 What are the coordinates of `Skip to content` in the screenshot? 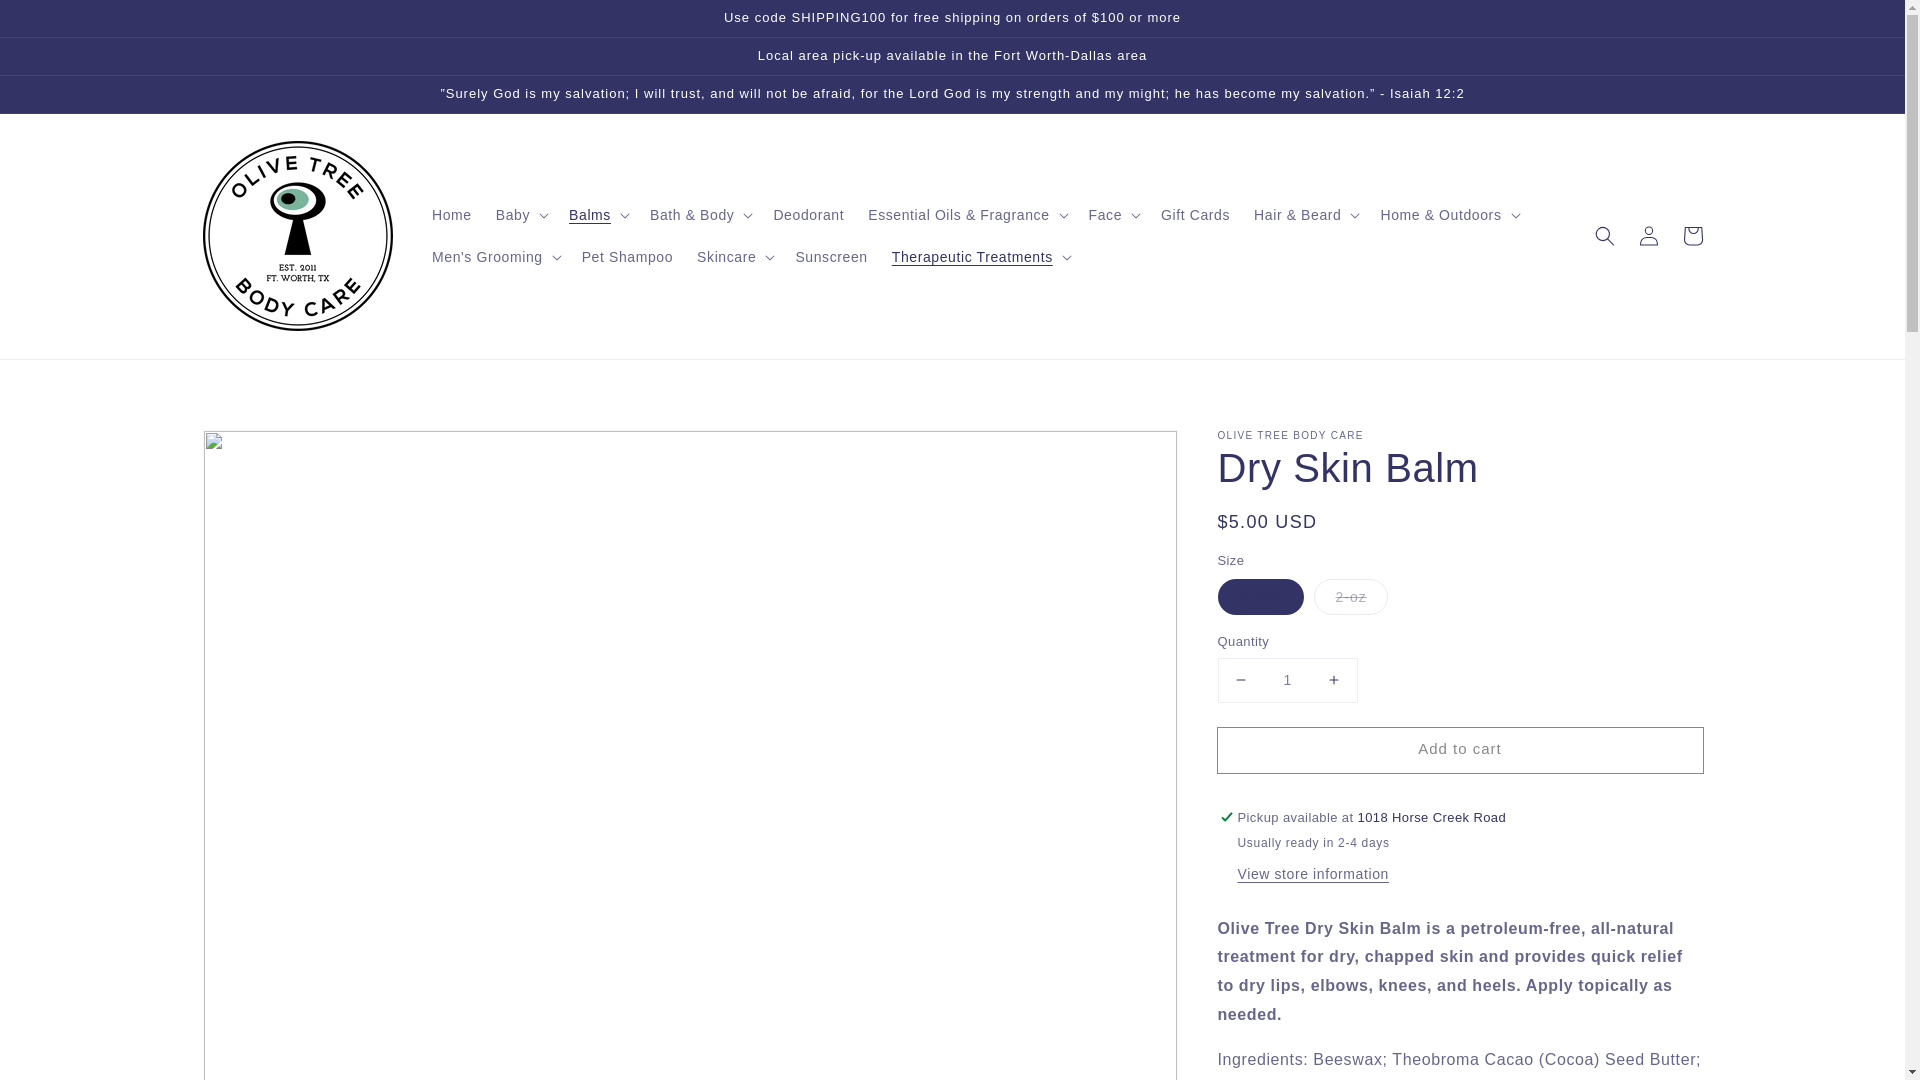 It's located at (60, 22).